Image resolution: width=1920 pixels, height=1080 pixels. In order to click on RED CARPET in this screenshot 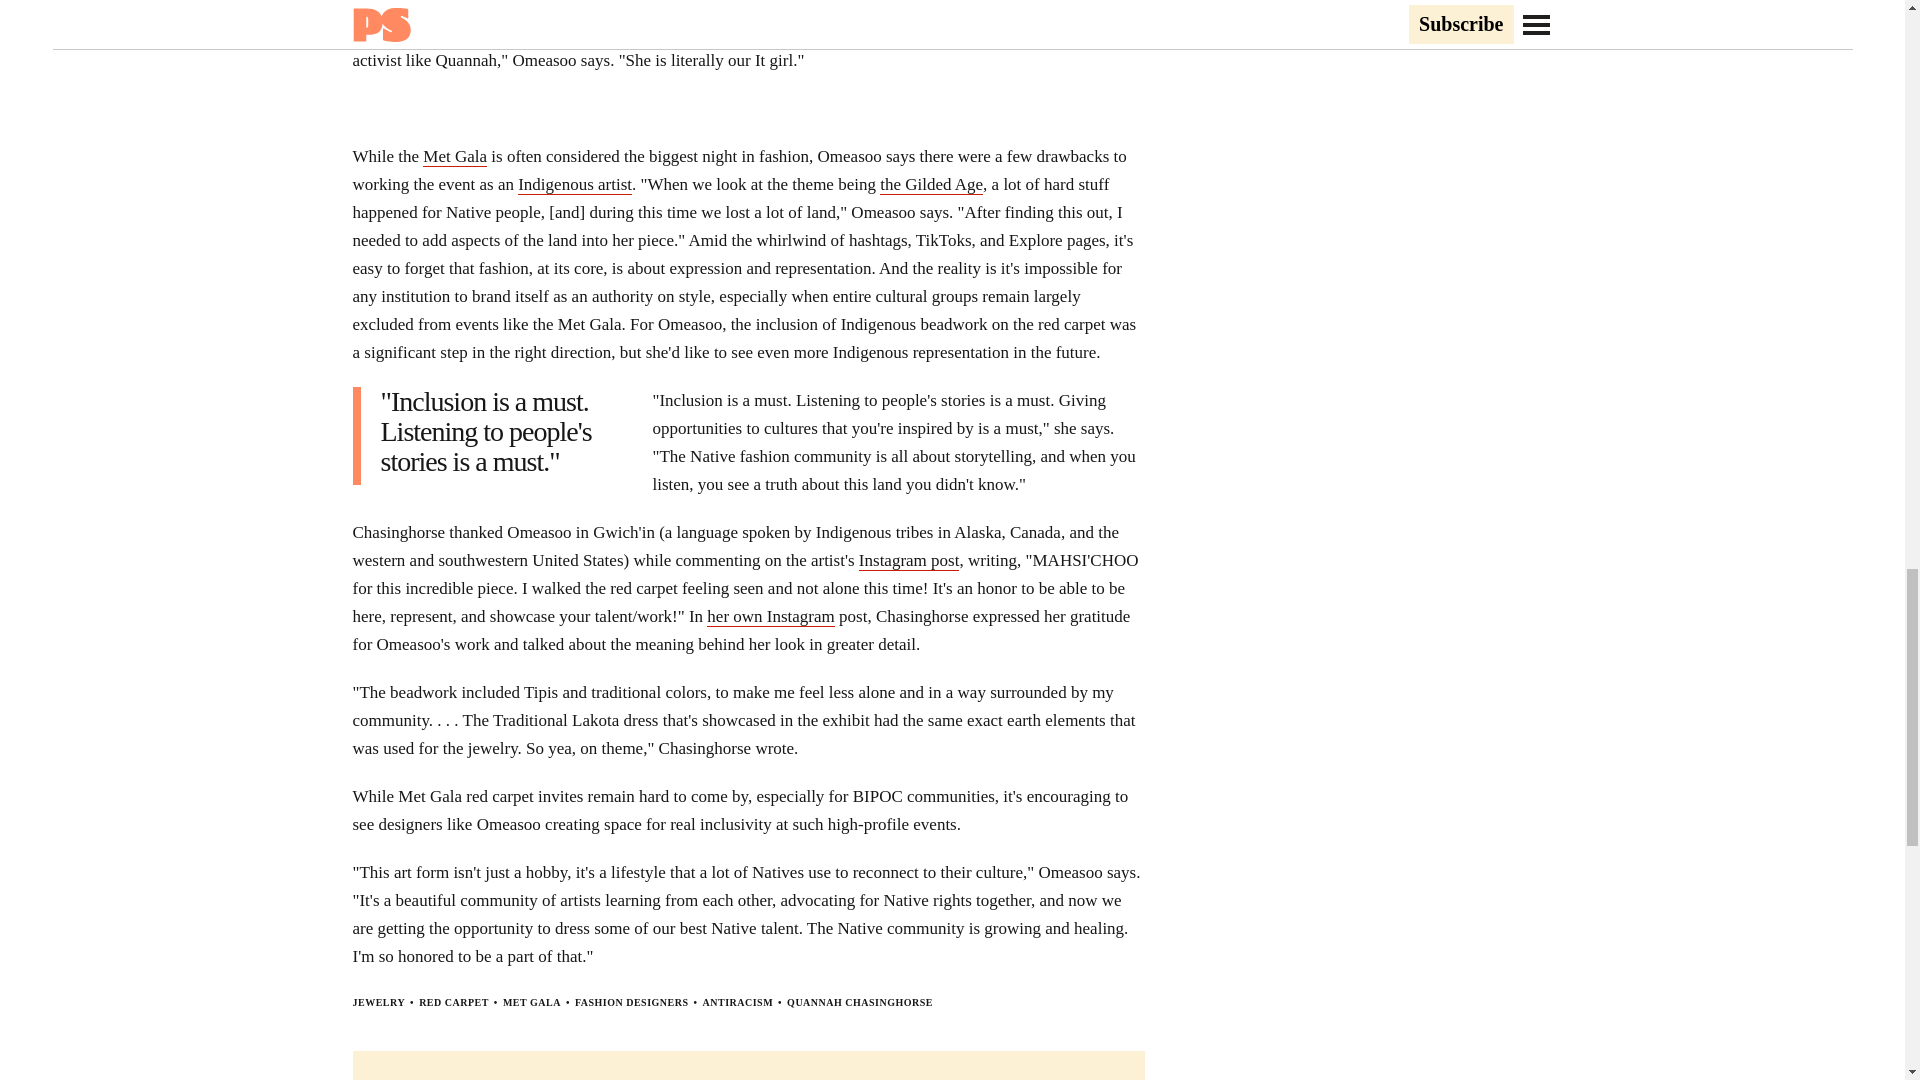, I will do `click(454, 1002)`.